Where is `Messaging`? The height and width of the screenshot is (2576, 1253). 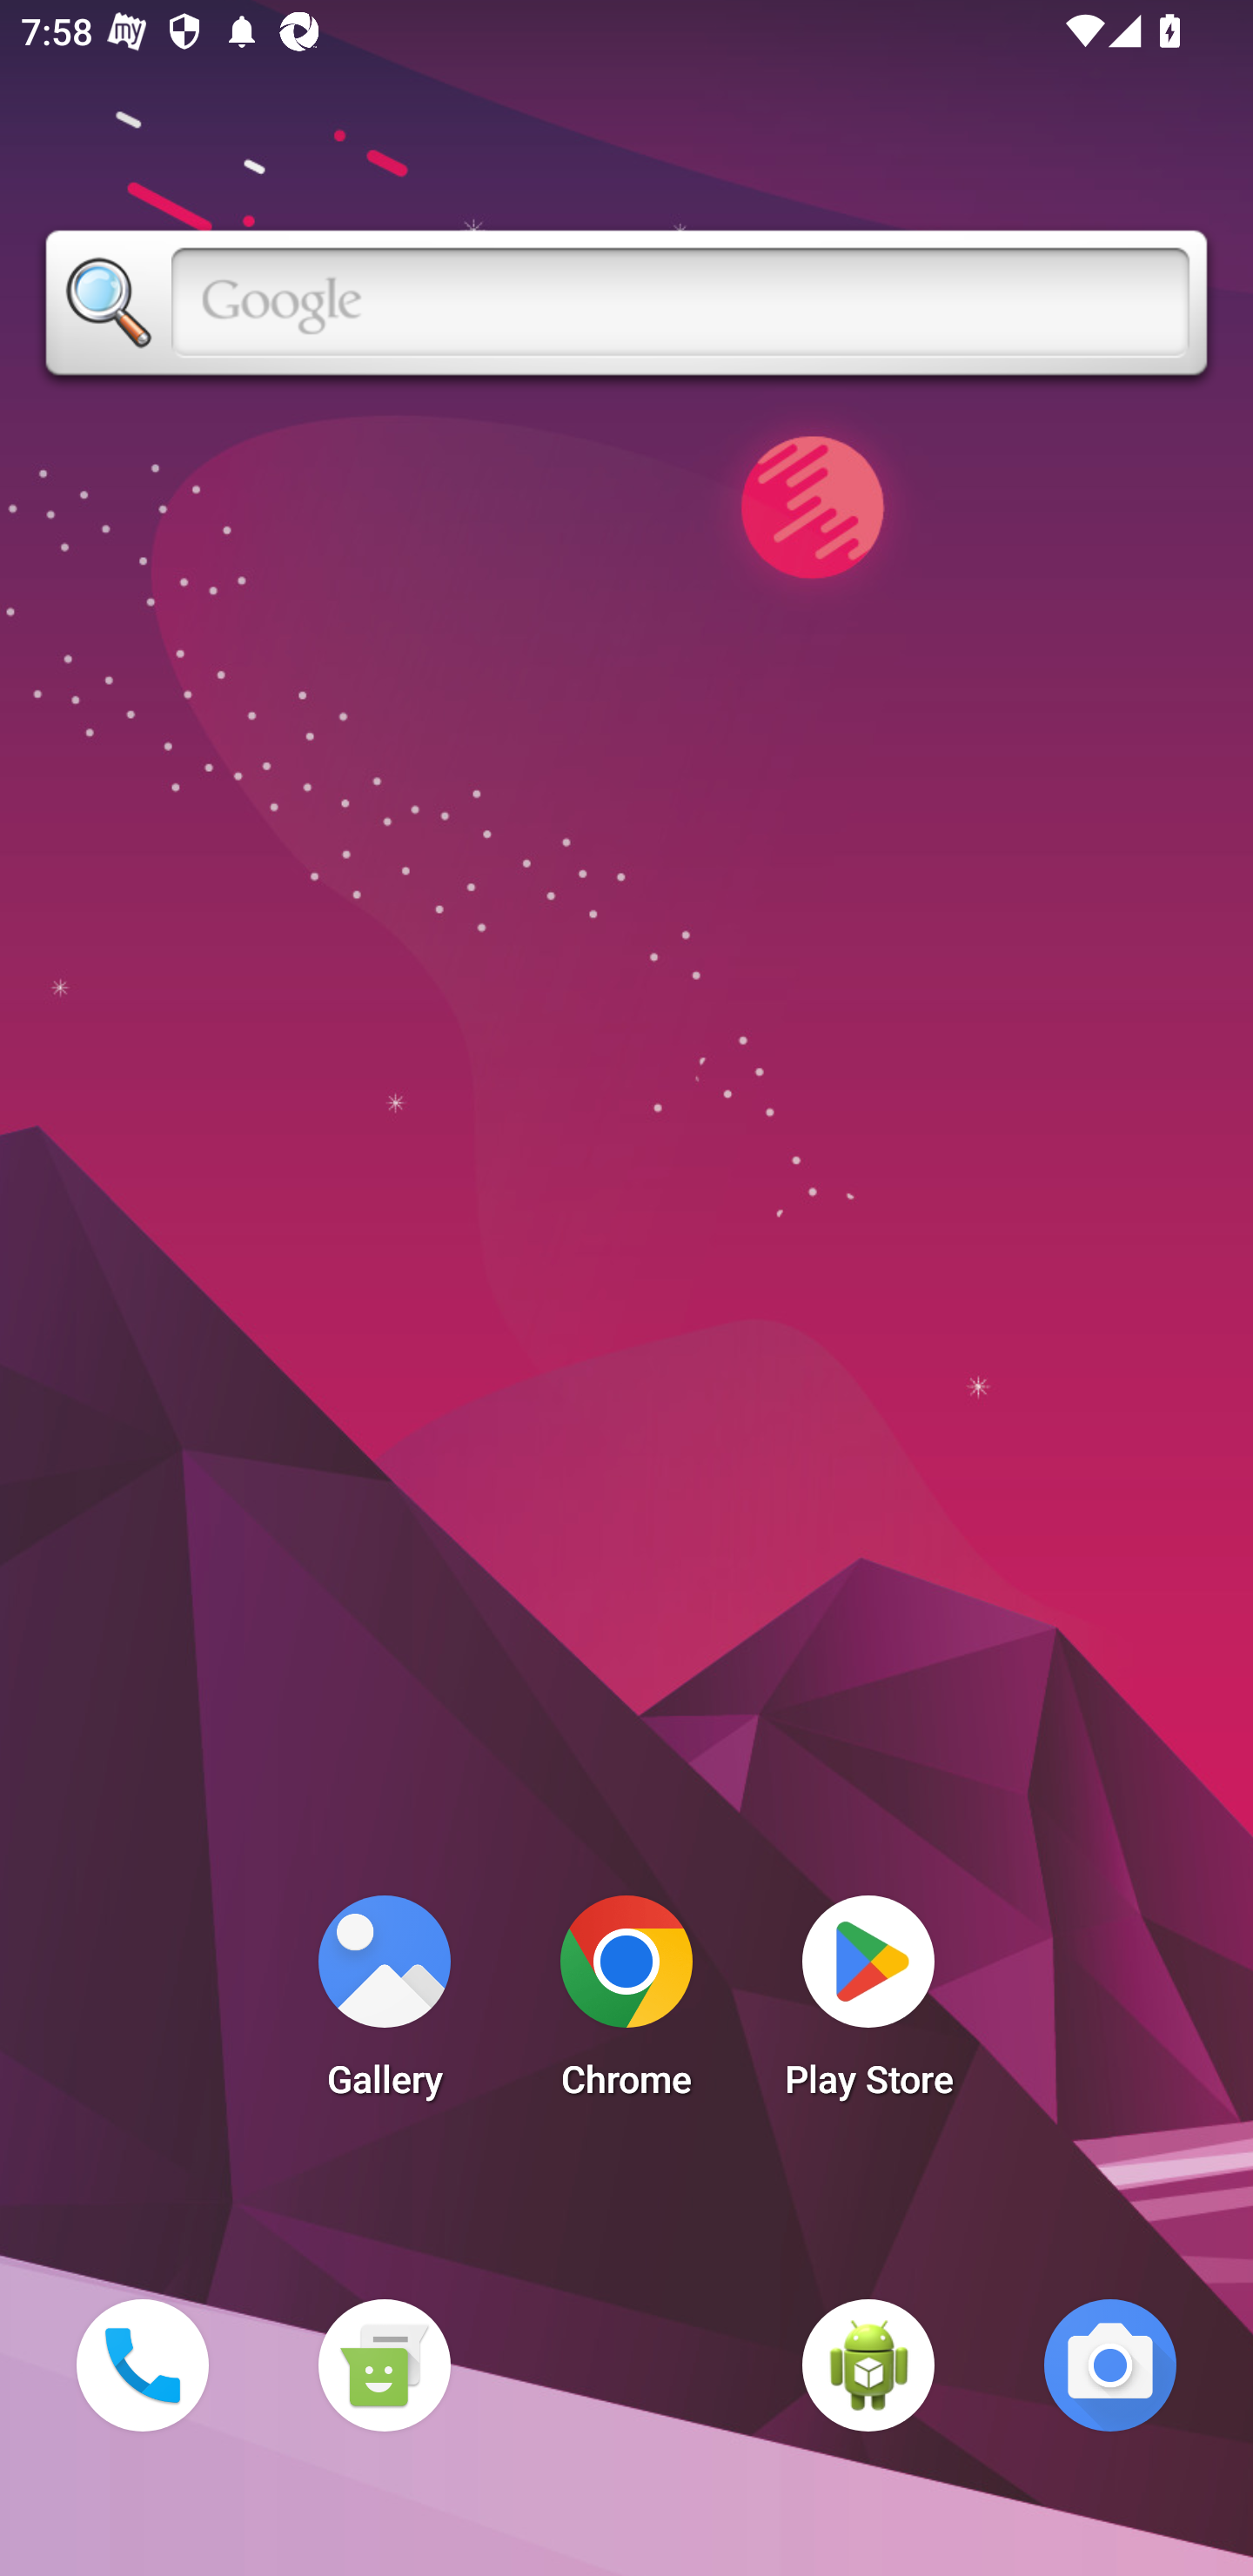
Messaging is located at coordinates (384, 2365).